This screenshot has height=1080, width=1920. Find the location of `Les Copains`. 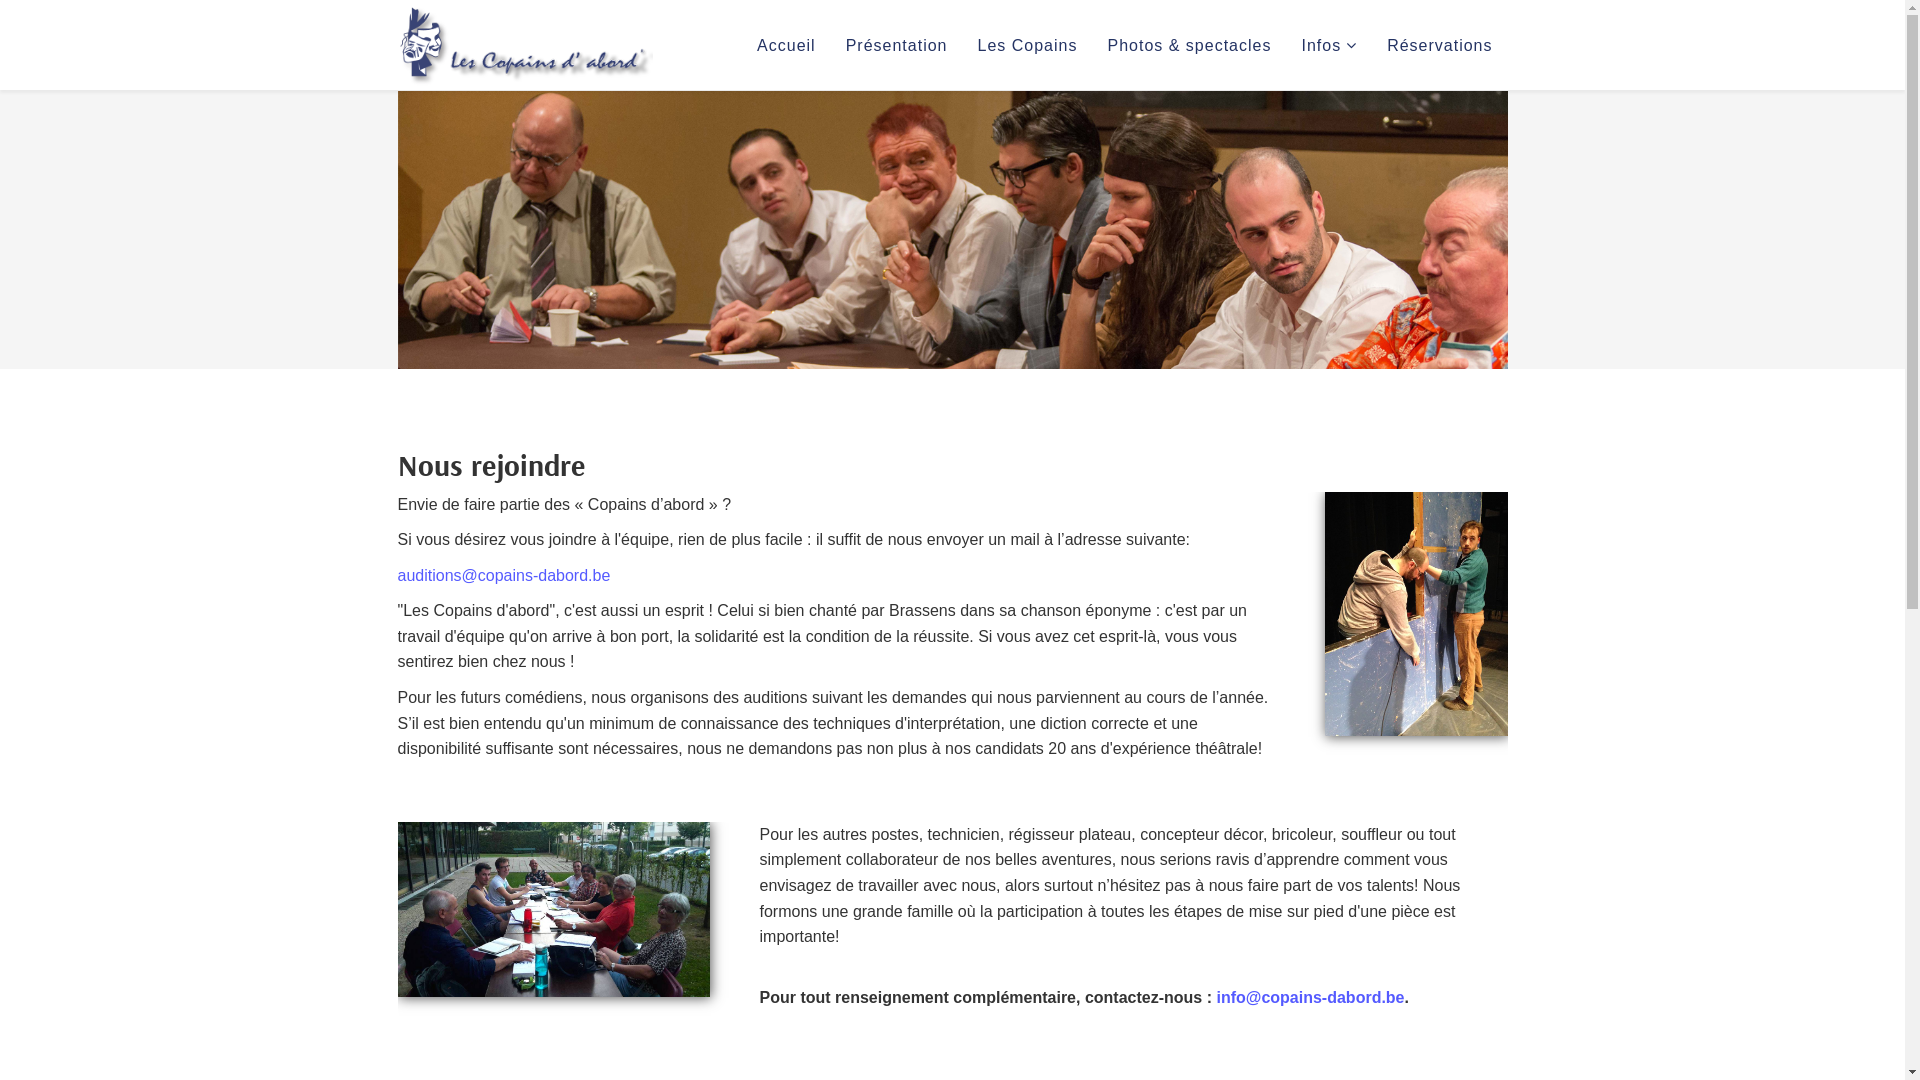

Les Copains is located at coordinates (1028, 46).